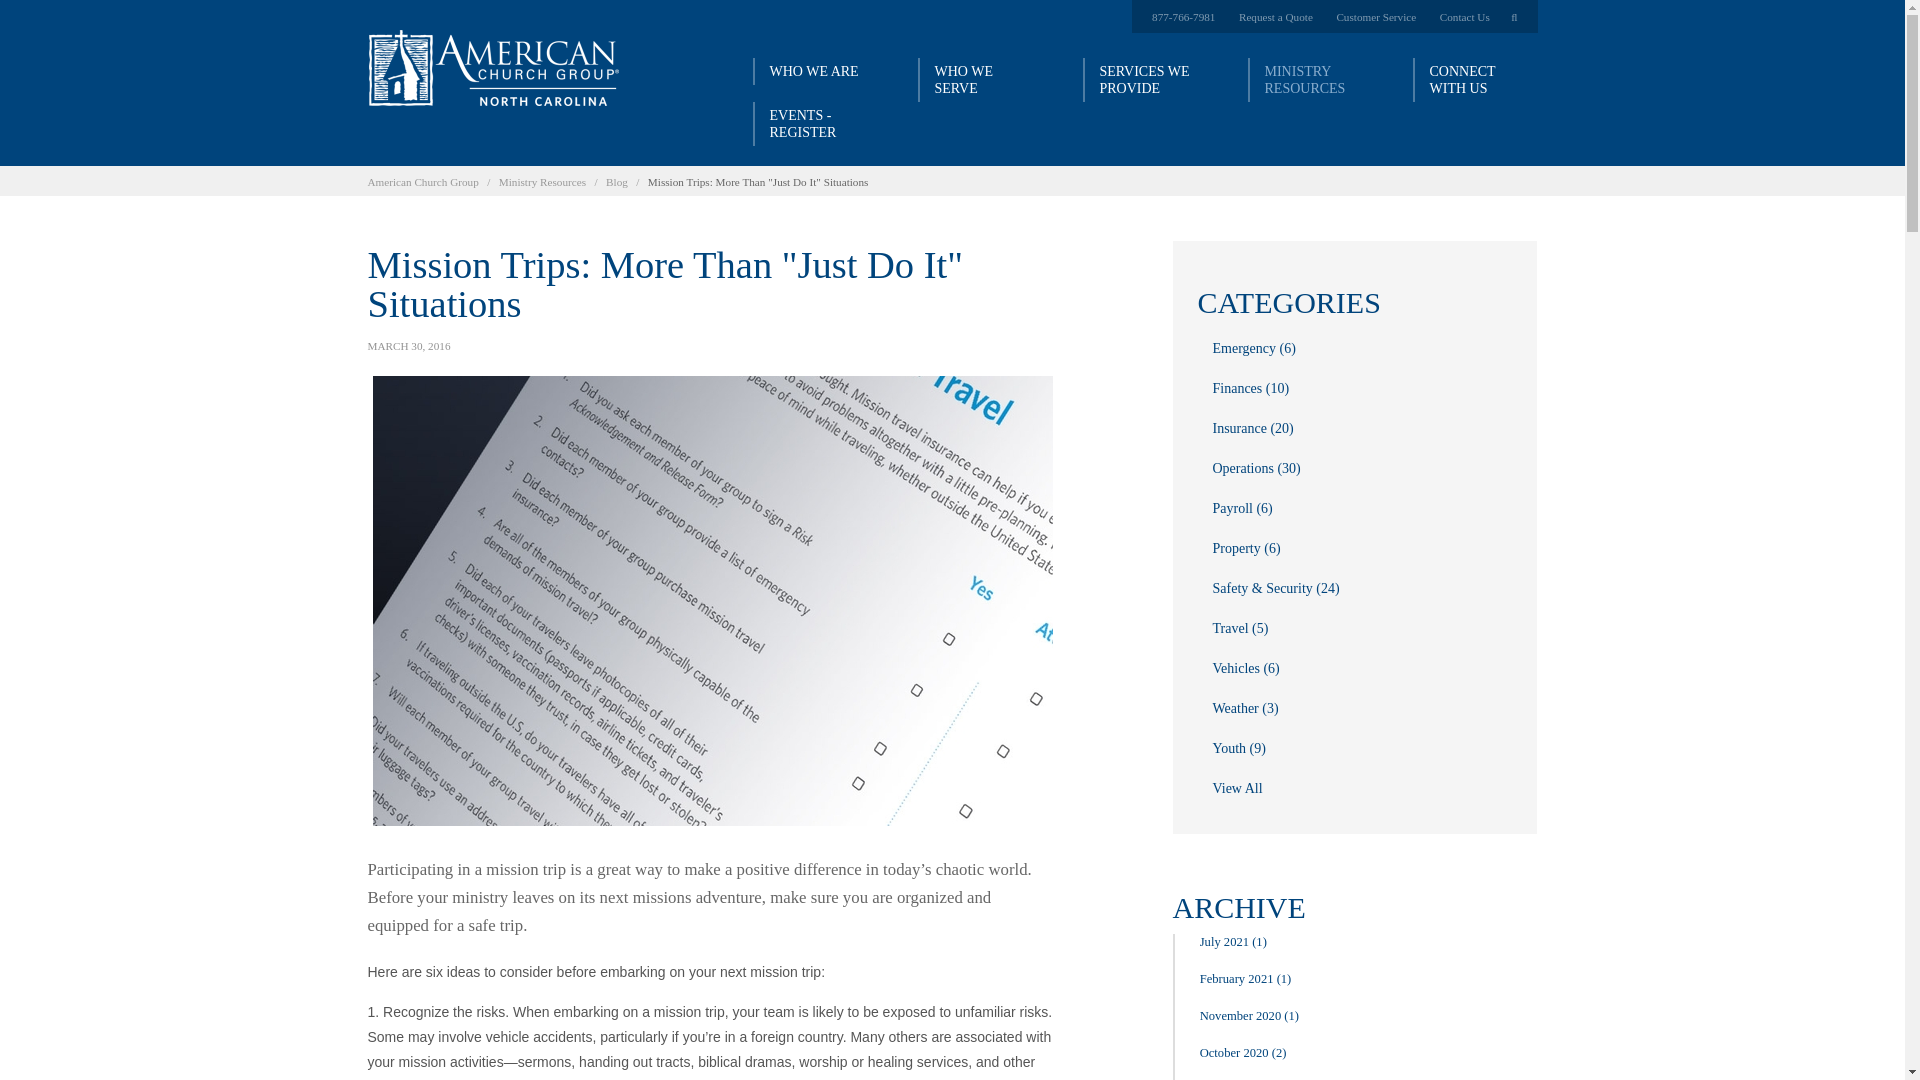 This screenshot has width=1920, height=1080. What do you see at coordinates (1474, 80) in the screenshot?
I see `CONNECT WITH US` at bounding box center [1474, 80].